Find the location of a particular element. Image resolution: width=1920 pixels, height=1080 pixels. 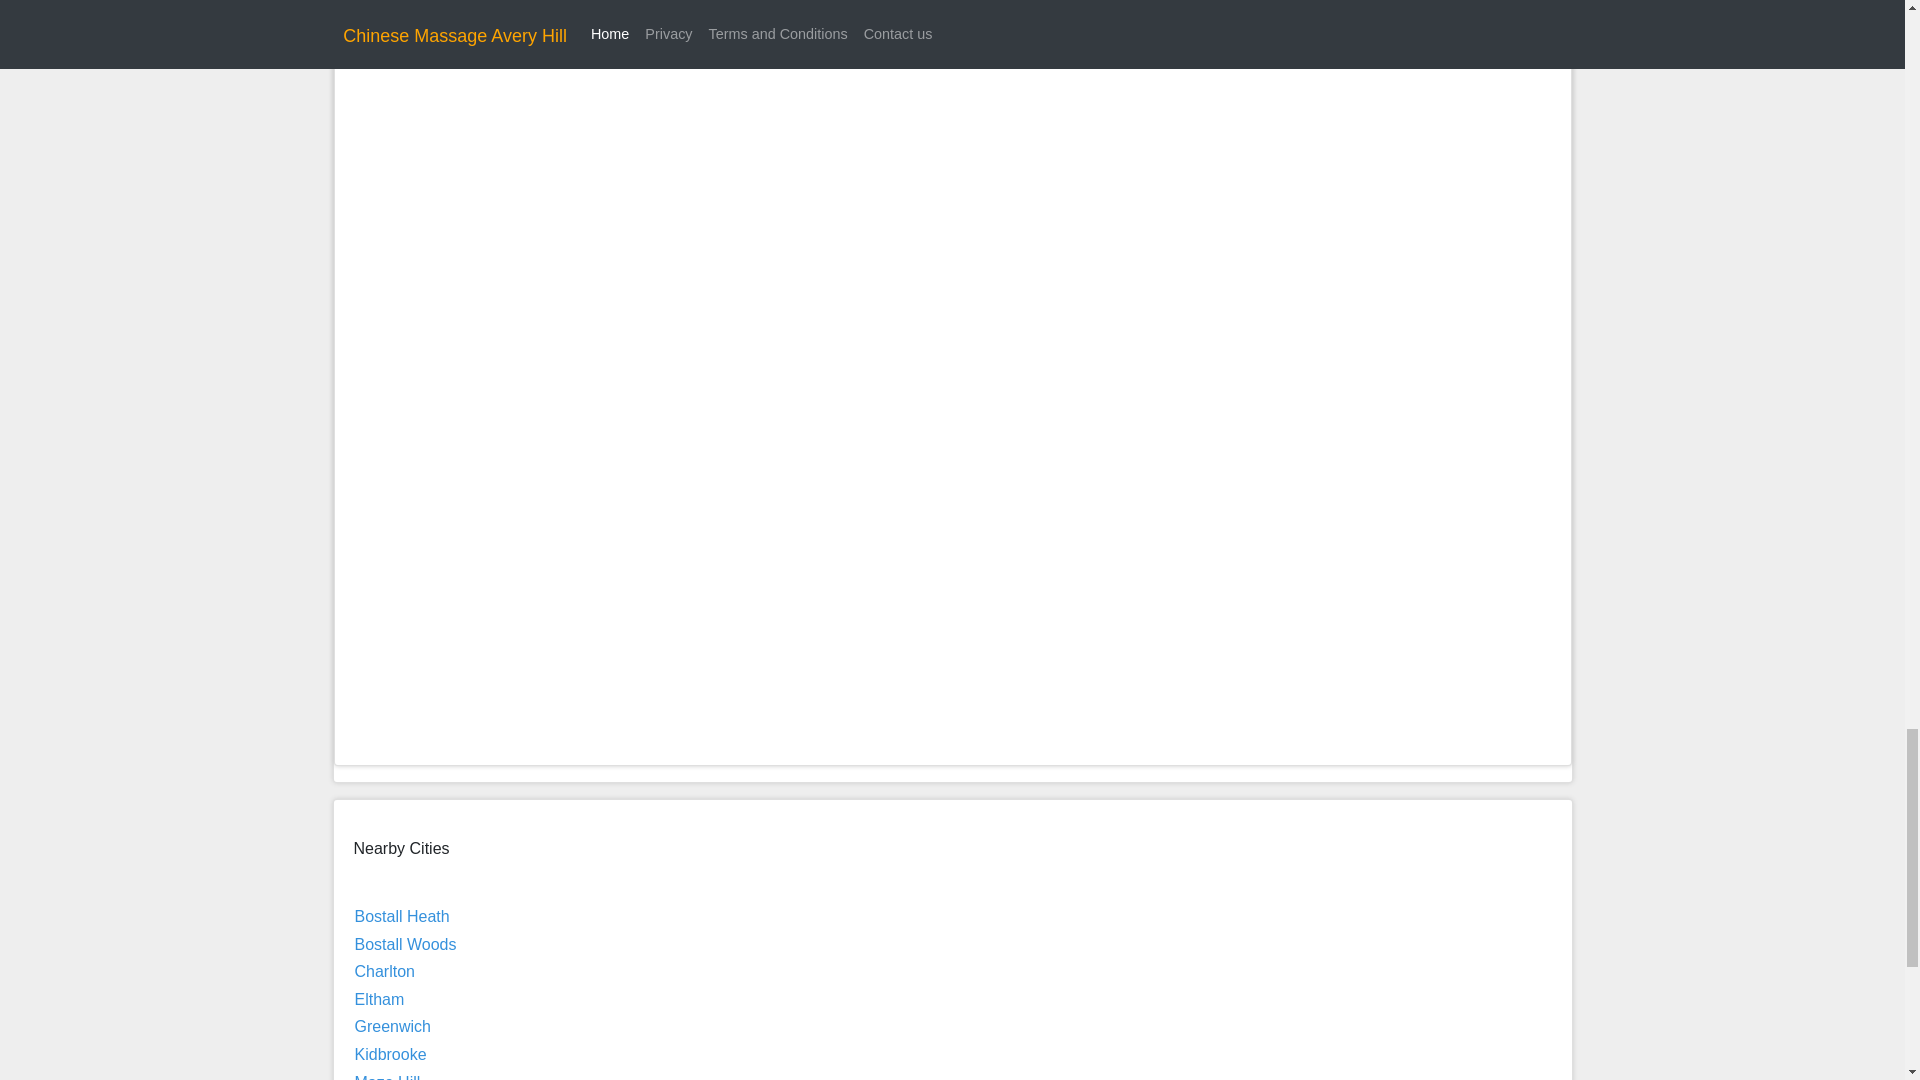

Charlton is located at coordinates (384, 971).